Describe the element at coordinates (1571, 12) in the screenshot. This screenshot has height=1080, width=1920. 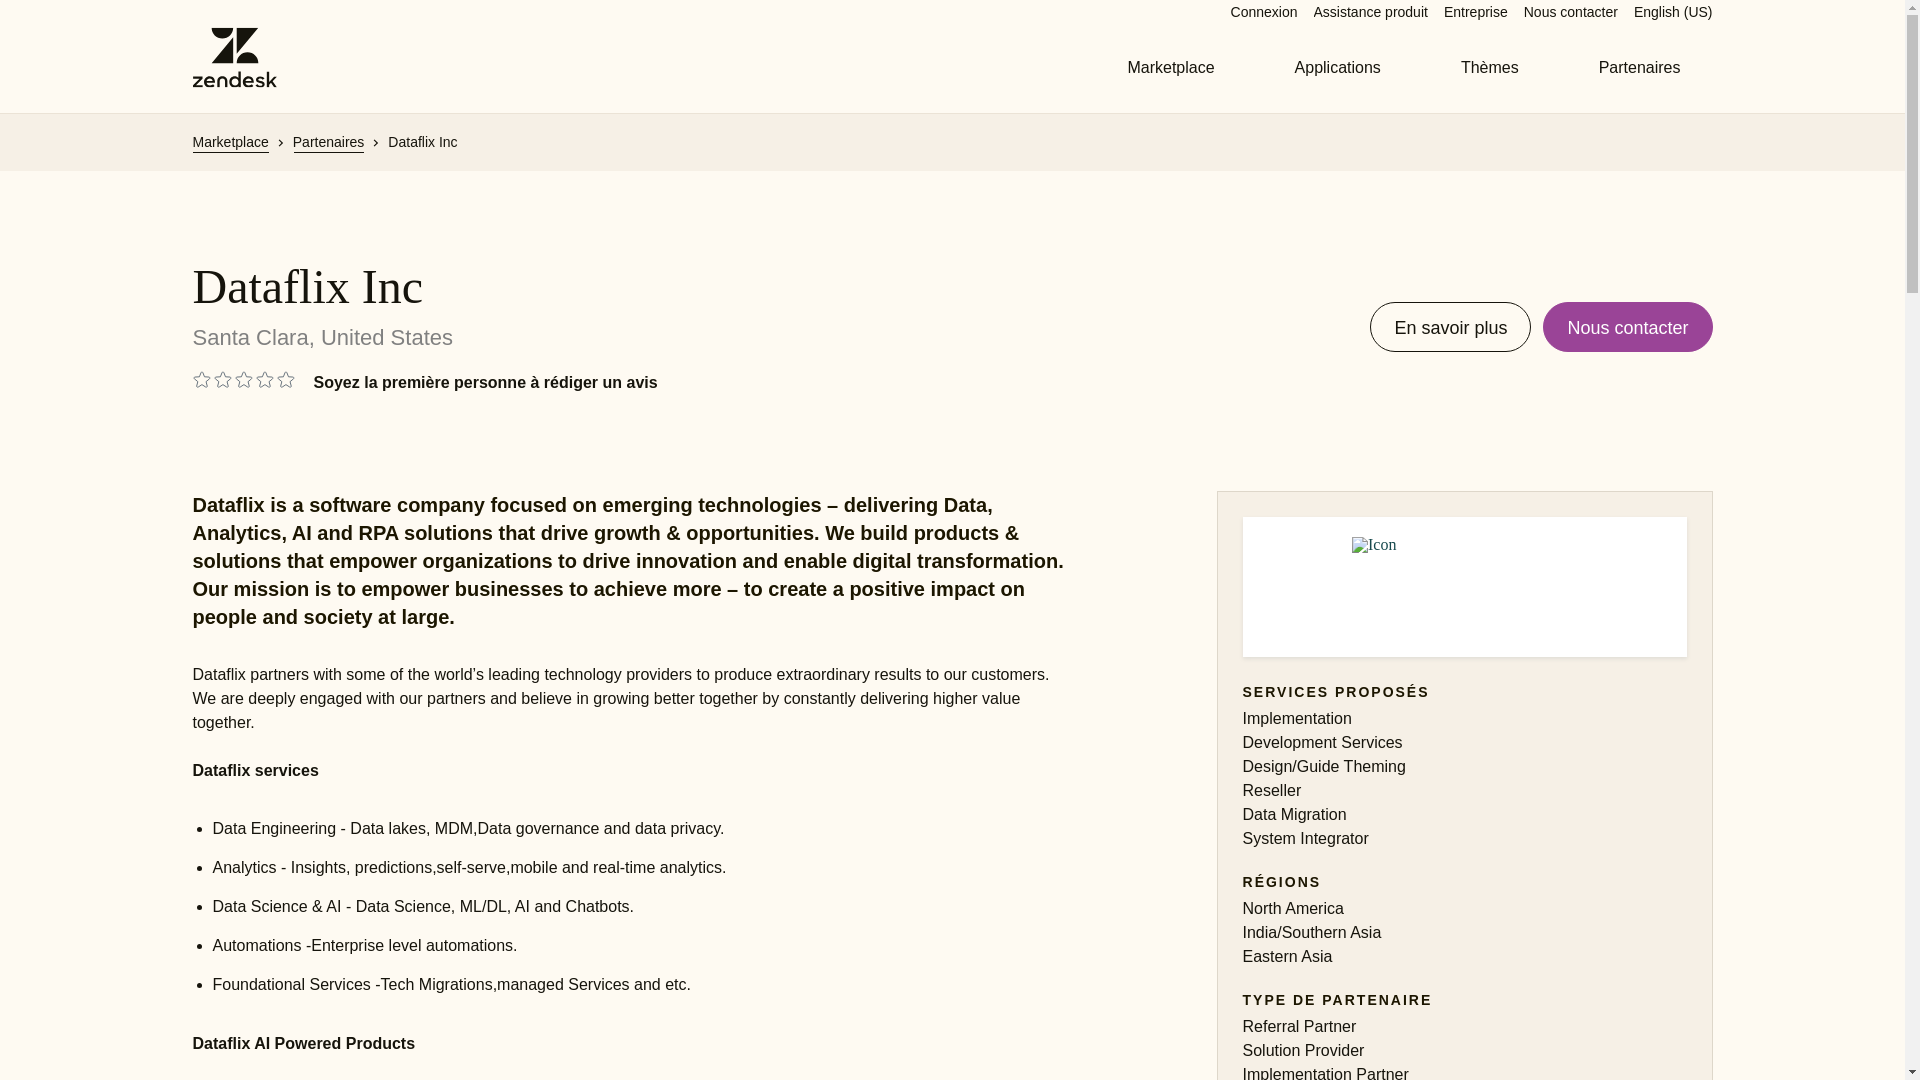
I see `Nous contacter` at that location.